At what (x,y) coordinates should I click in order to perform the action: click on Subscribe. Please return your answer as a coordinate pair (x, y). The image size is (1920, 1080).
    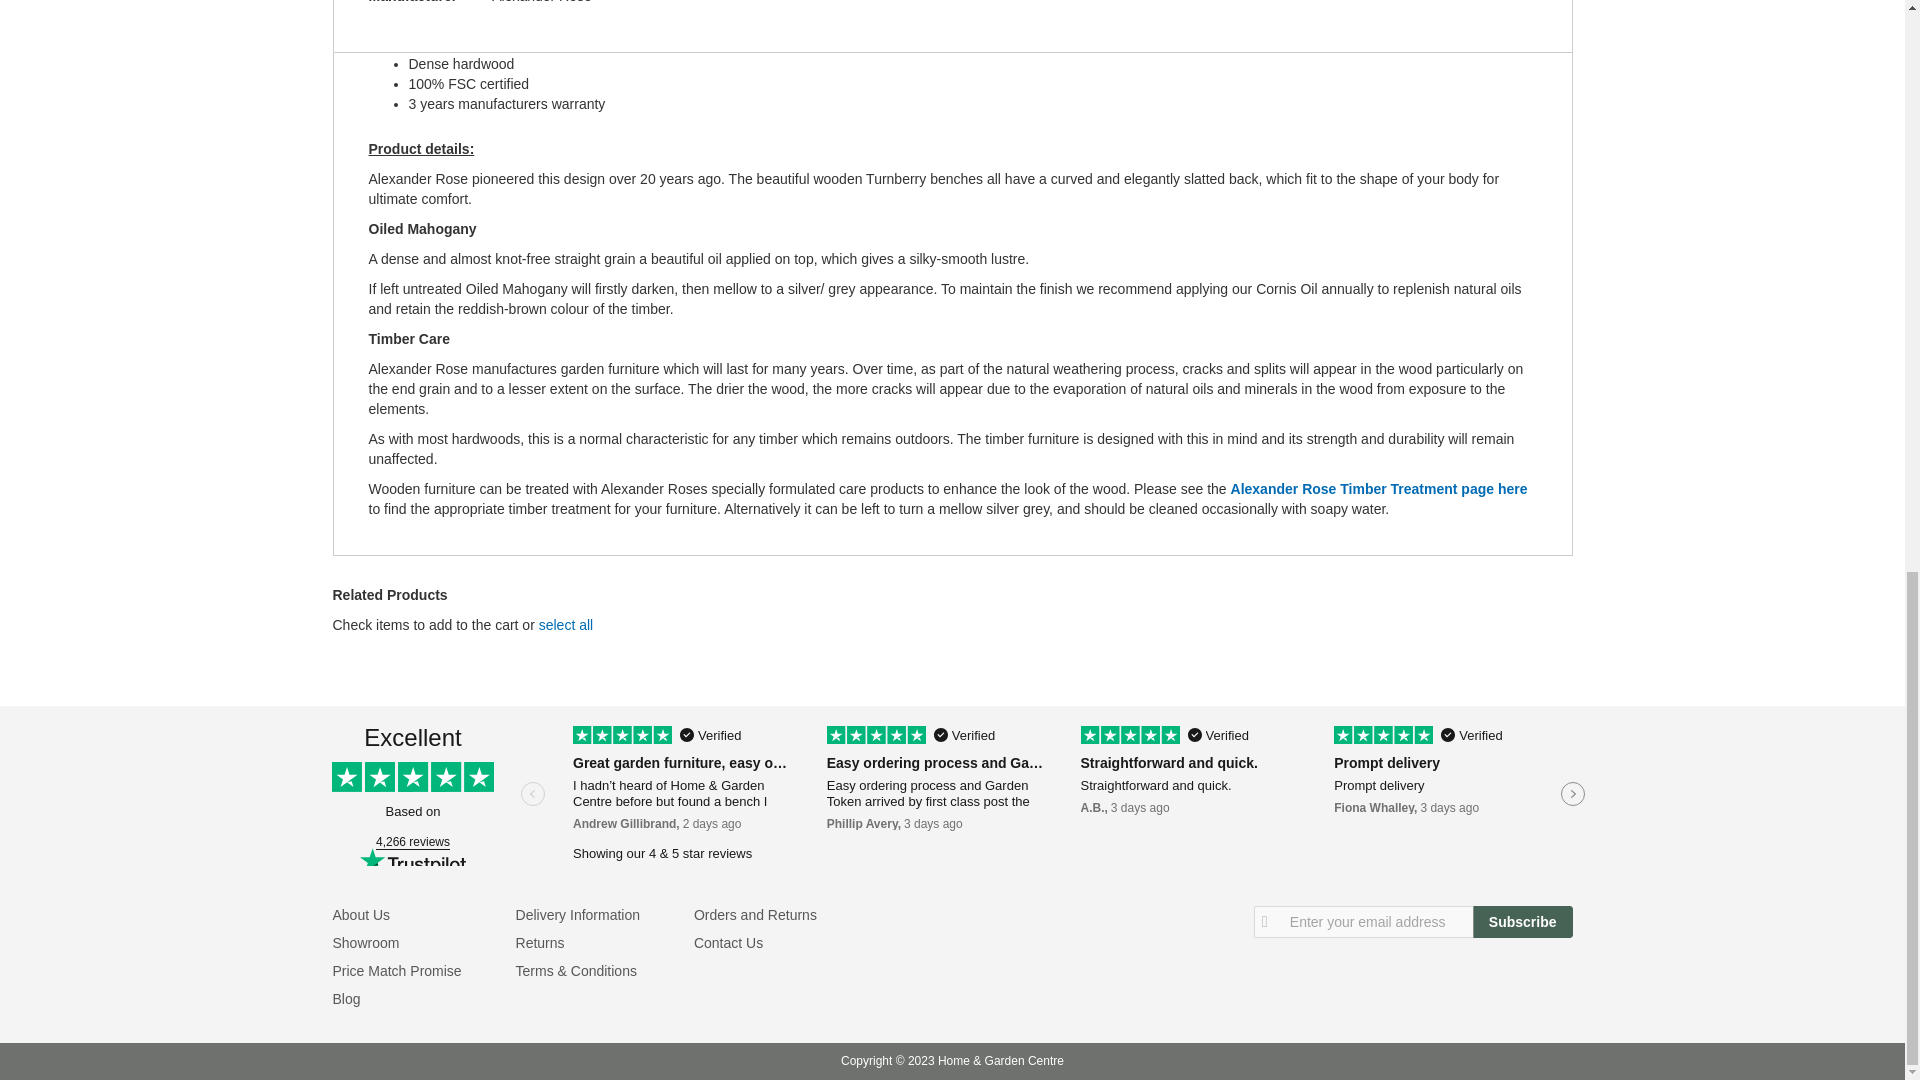
    Looking at the image, I should click on (1522, 922).